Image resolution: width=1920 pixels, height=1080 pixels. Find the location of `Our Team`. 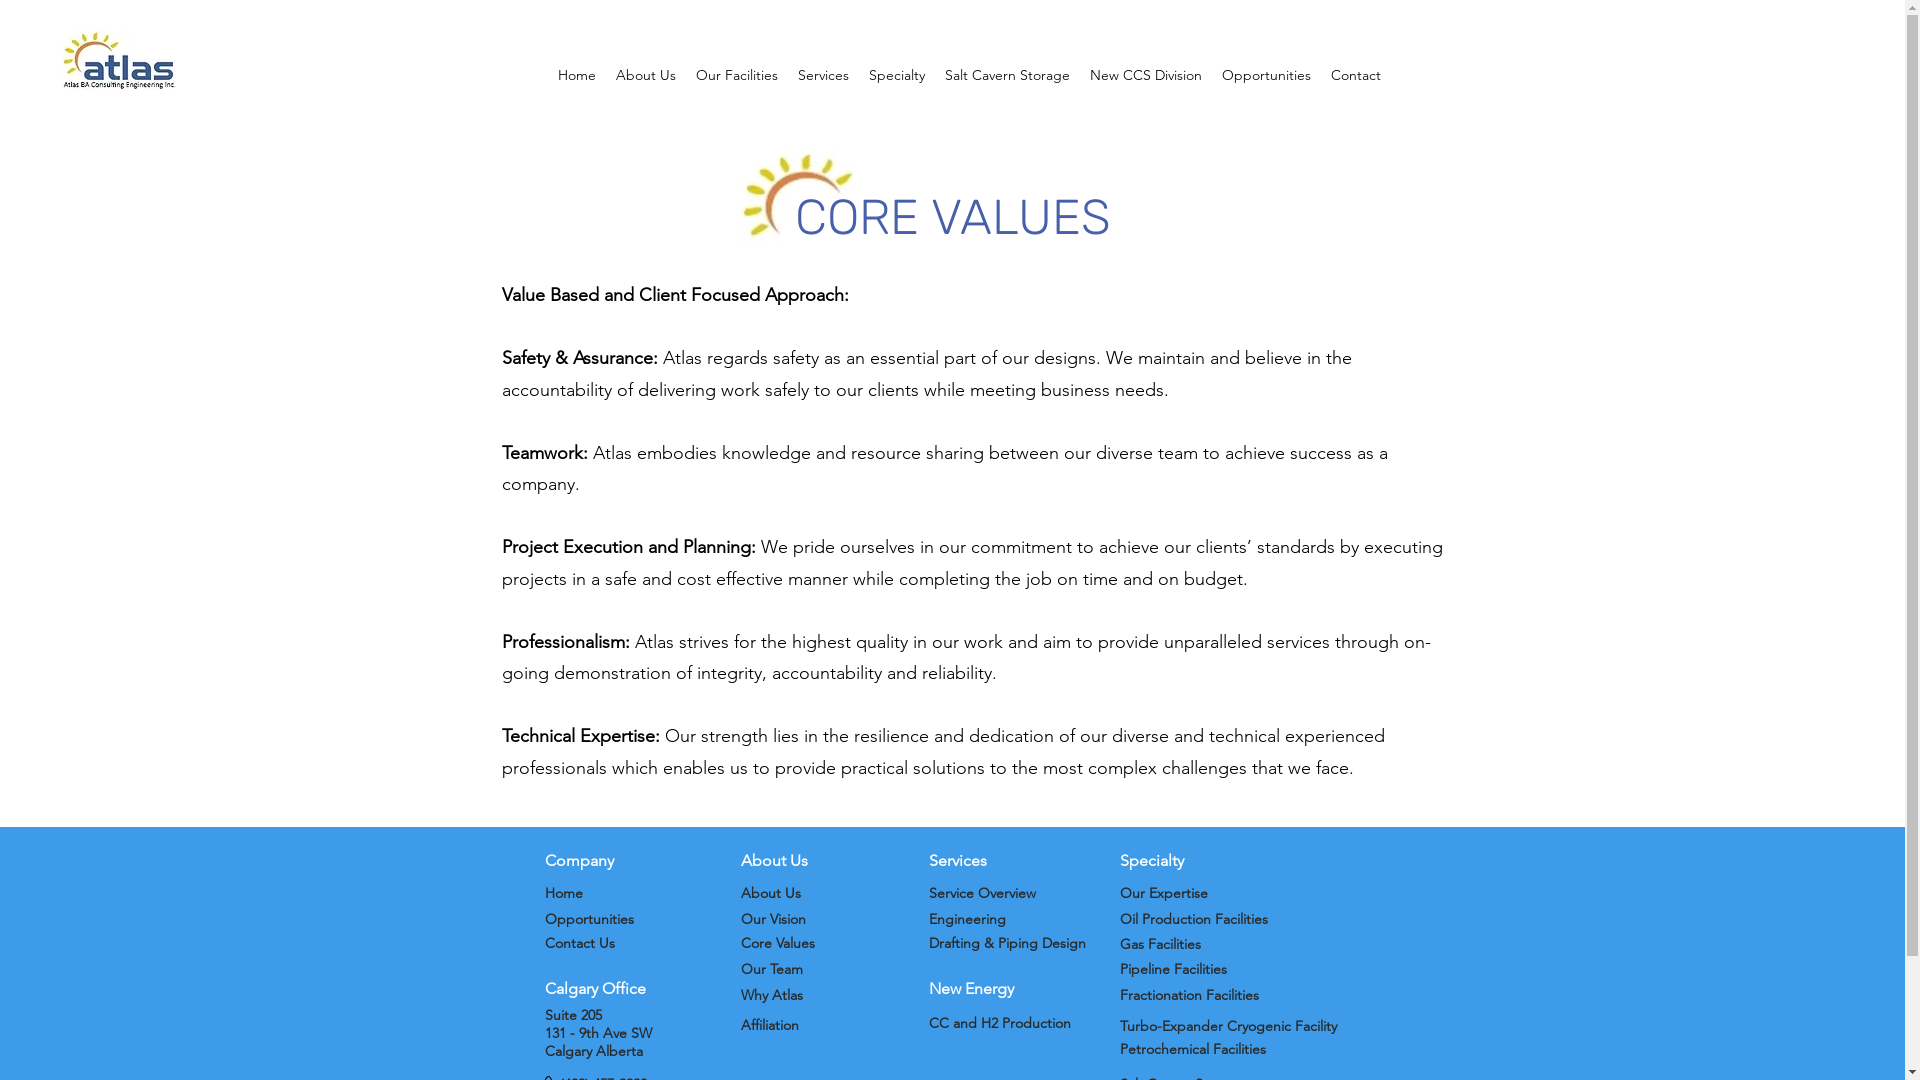

Our Team is located at coordinates (771, 969).